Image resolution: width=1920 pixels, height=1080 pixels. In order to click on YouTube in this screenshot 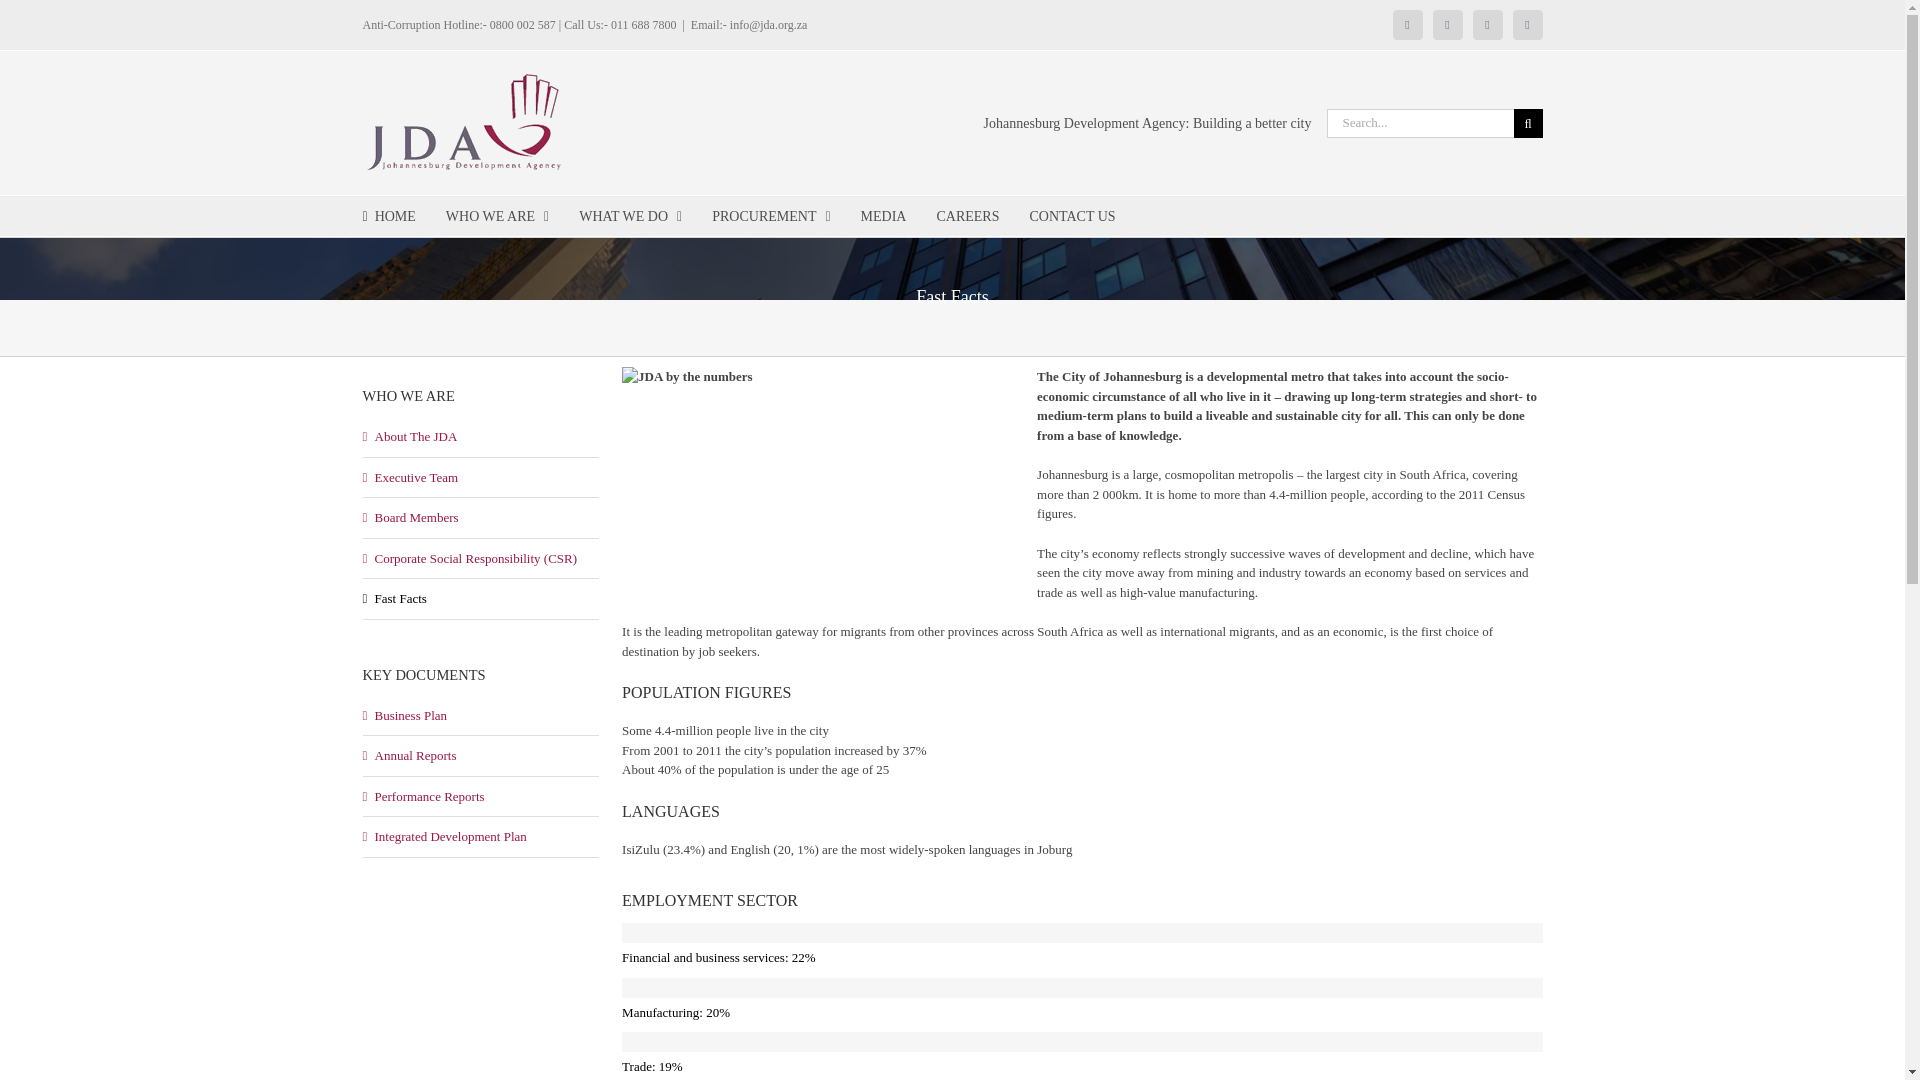, I will do `click(1528, 24)`.